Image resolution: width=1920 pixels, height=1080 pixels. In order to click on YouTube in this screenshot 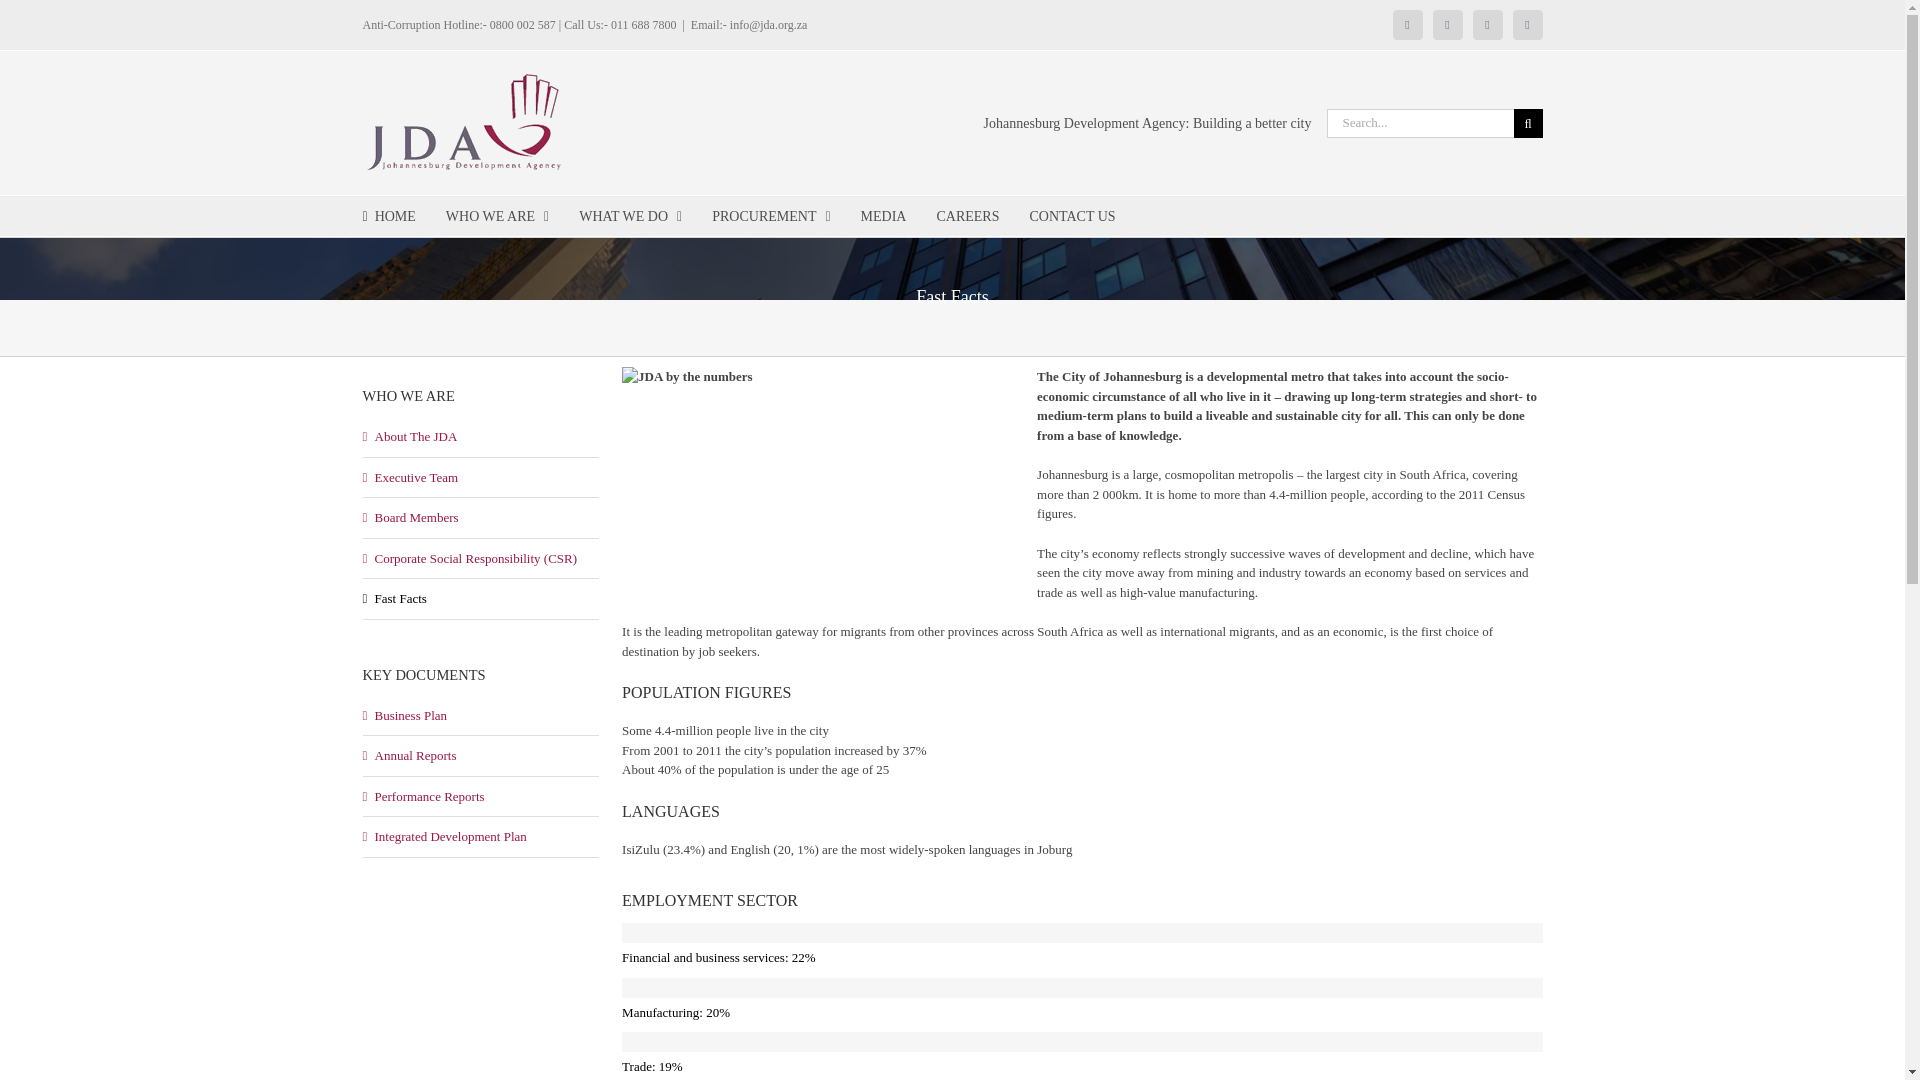, I will do `click(1528, 24)`.